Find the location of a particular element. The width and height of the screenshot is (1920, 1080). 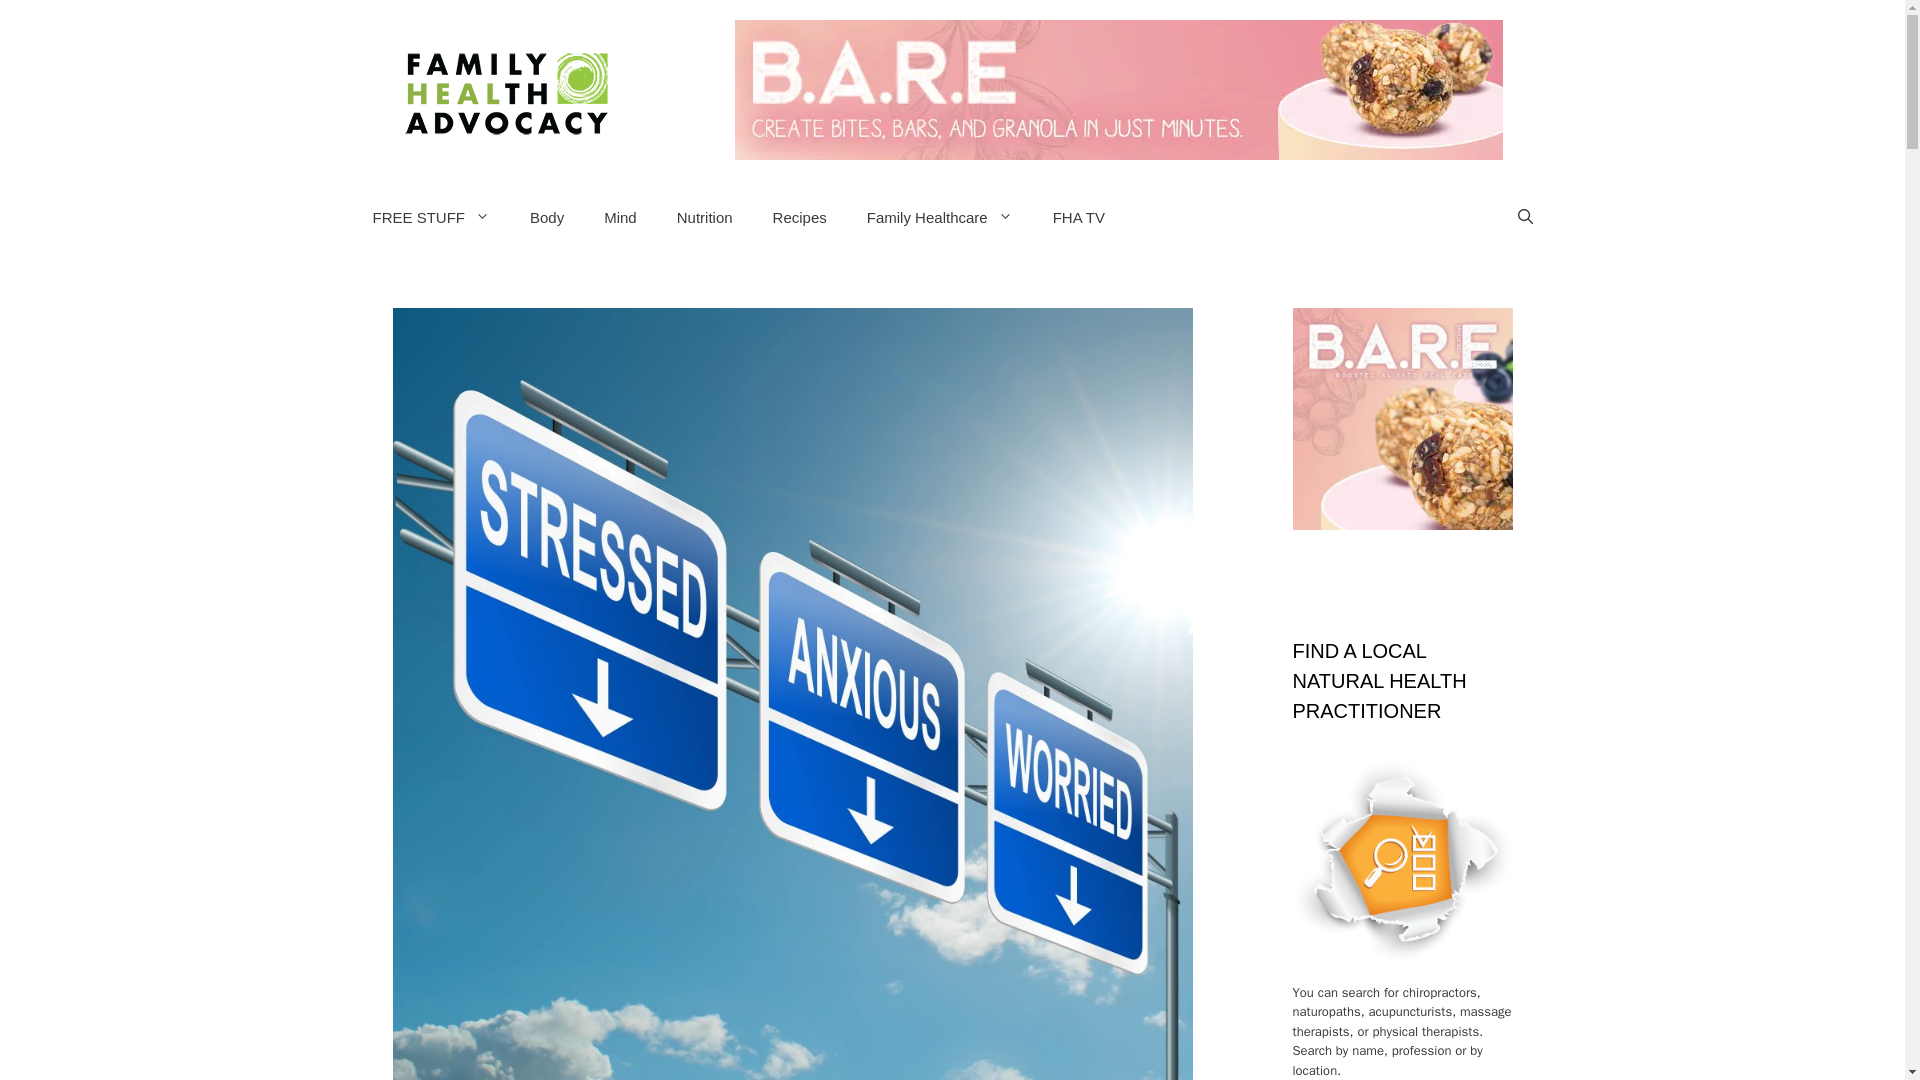

Recipes is located at coordinates (799, 218).